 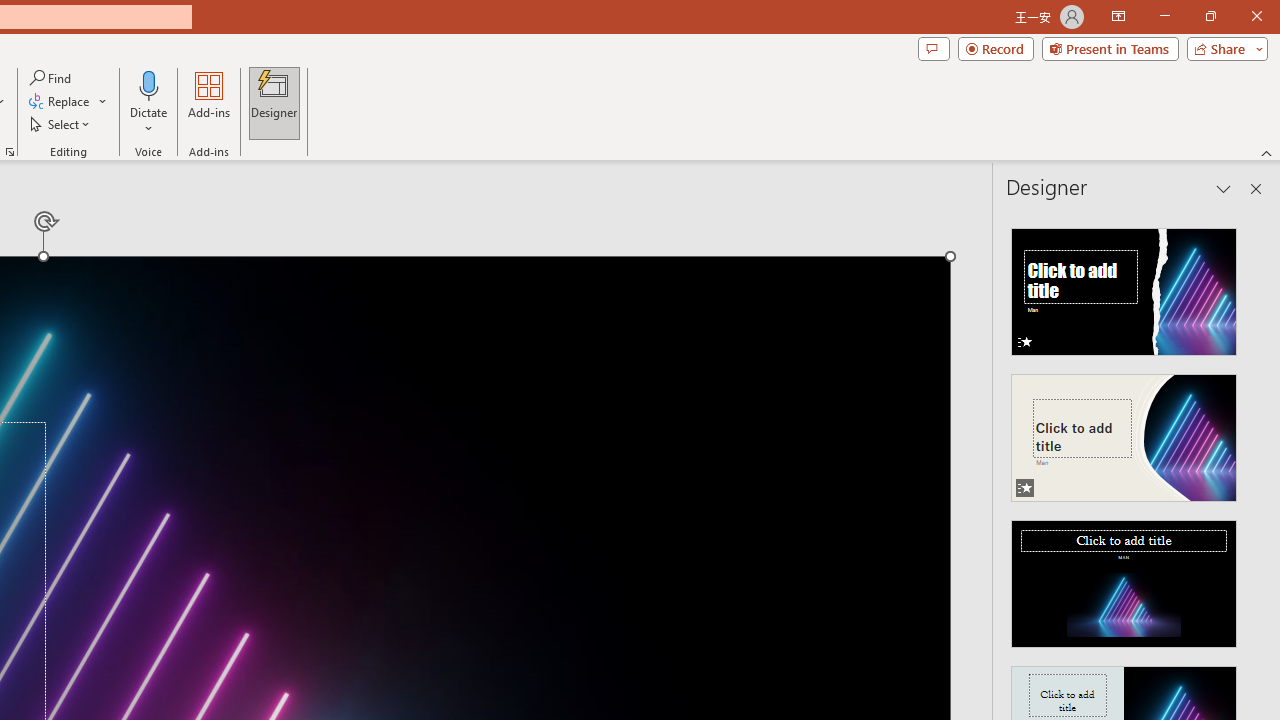 I want to click on More Options, so click(x=149, y=121).